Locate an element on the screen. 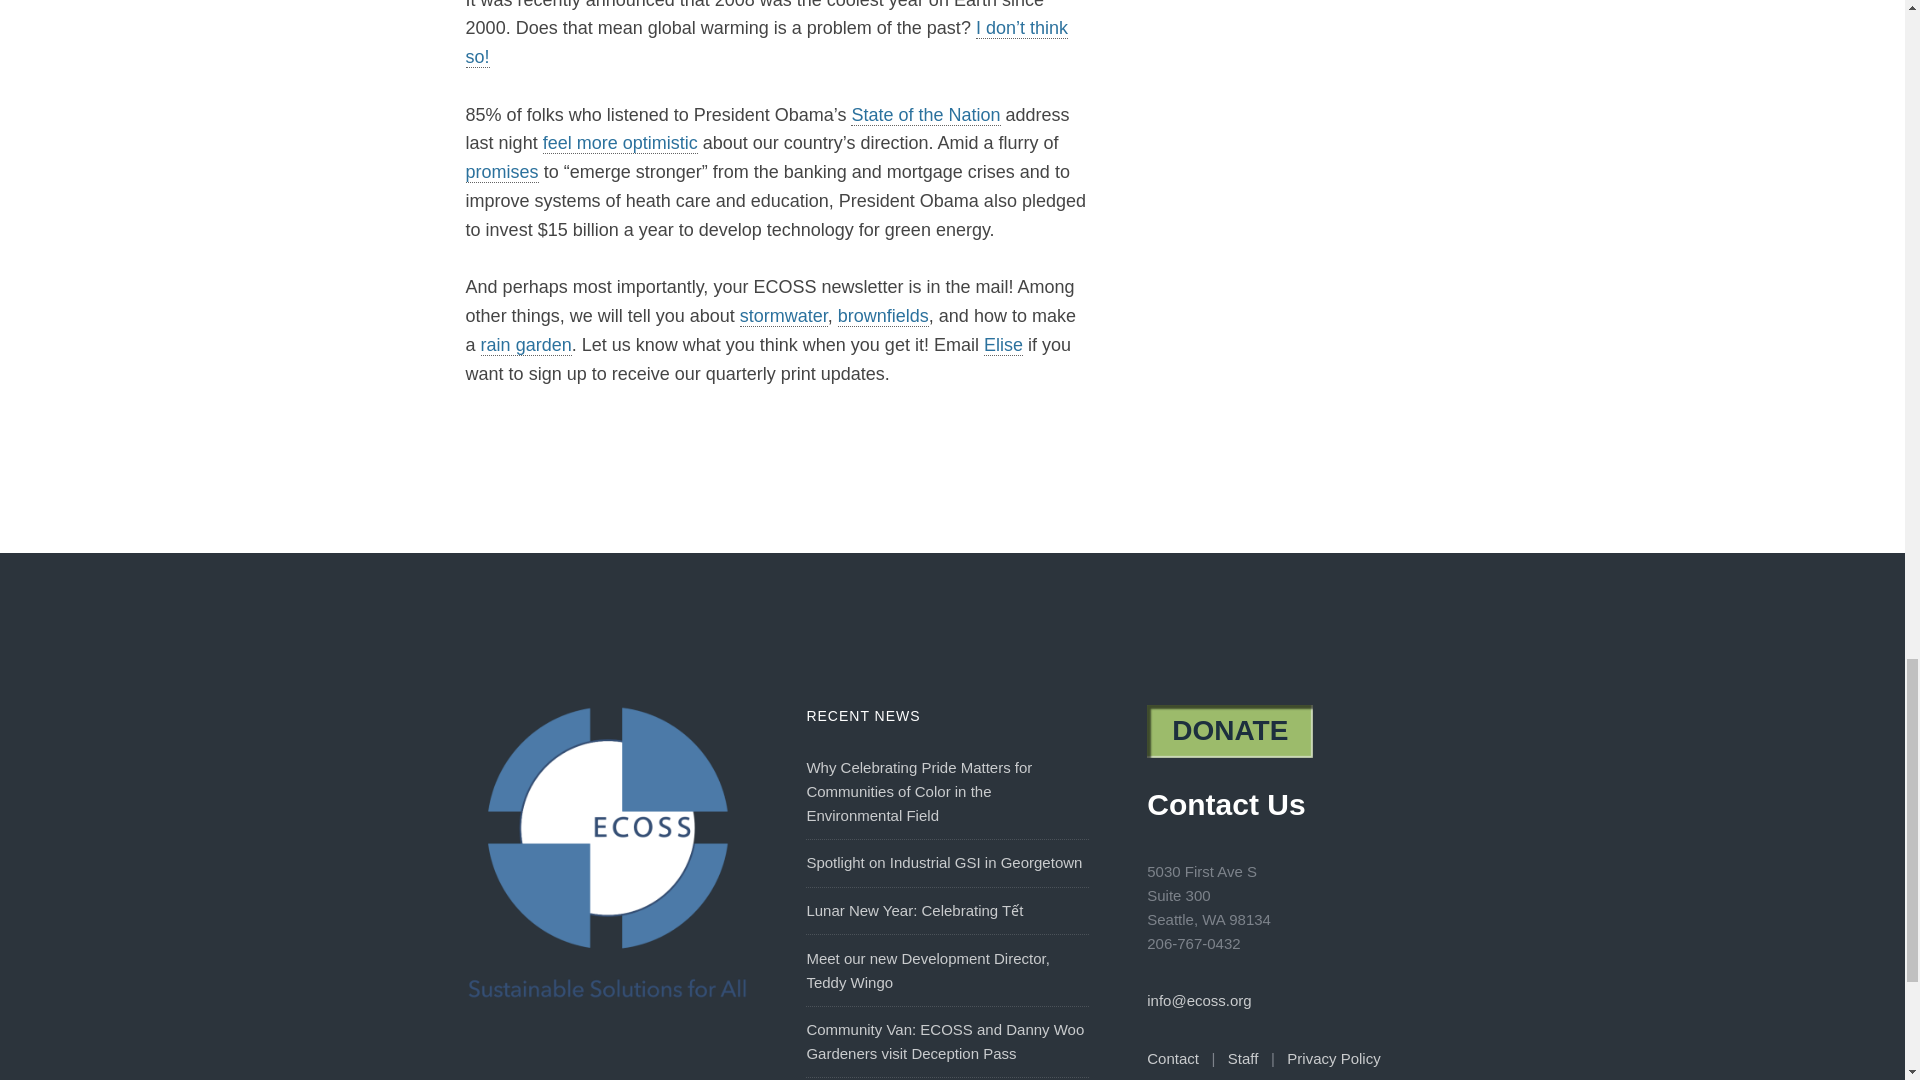 Image resolution: width=1920 pixels, height=1080 pixels. Elise is located at coordinates (1003, 345).